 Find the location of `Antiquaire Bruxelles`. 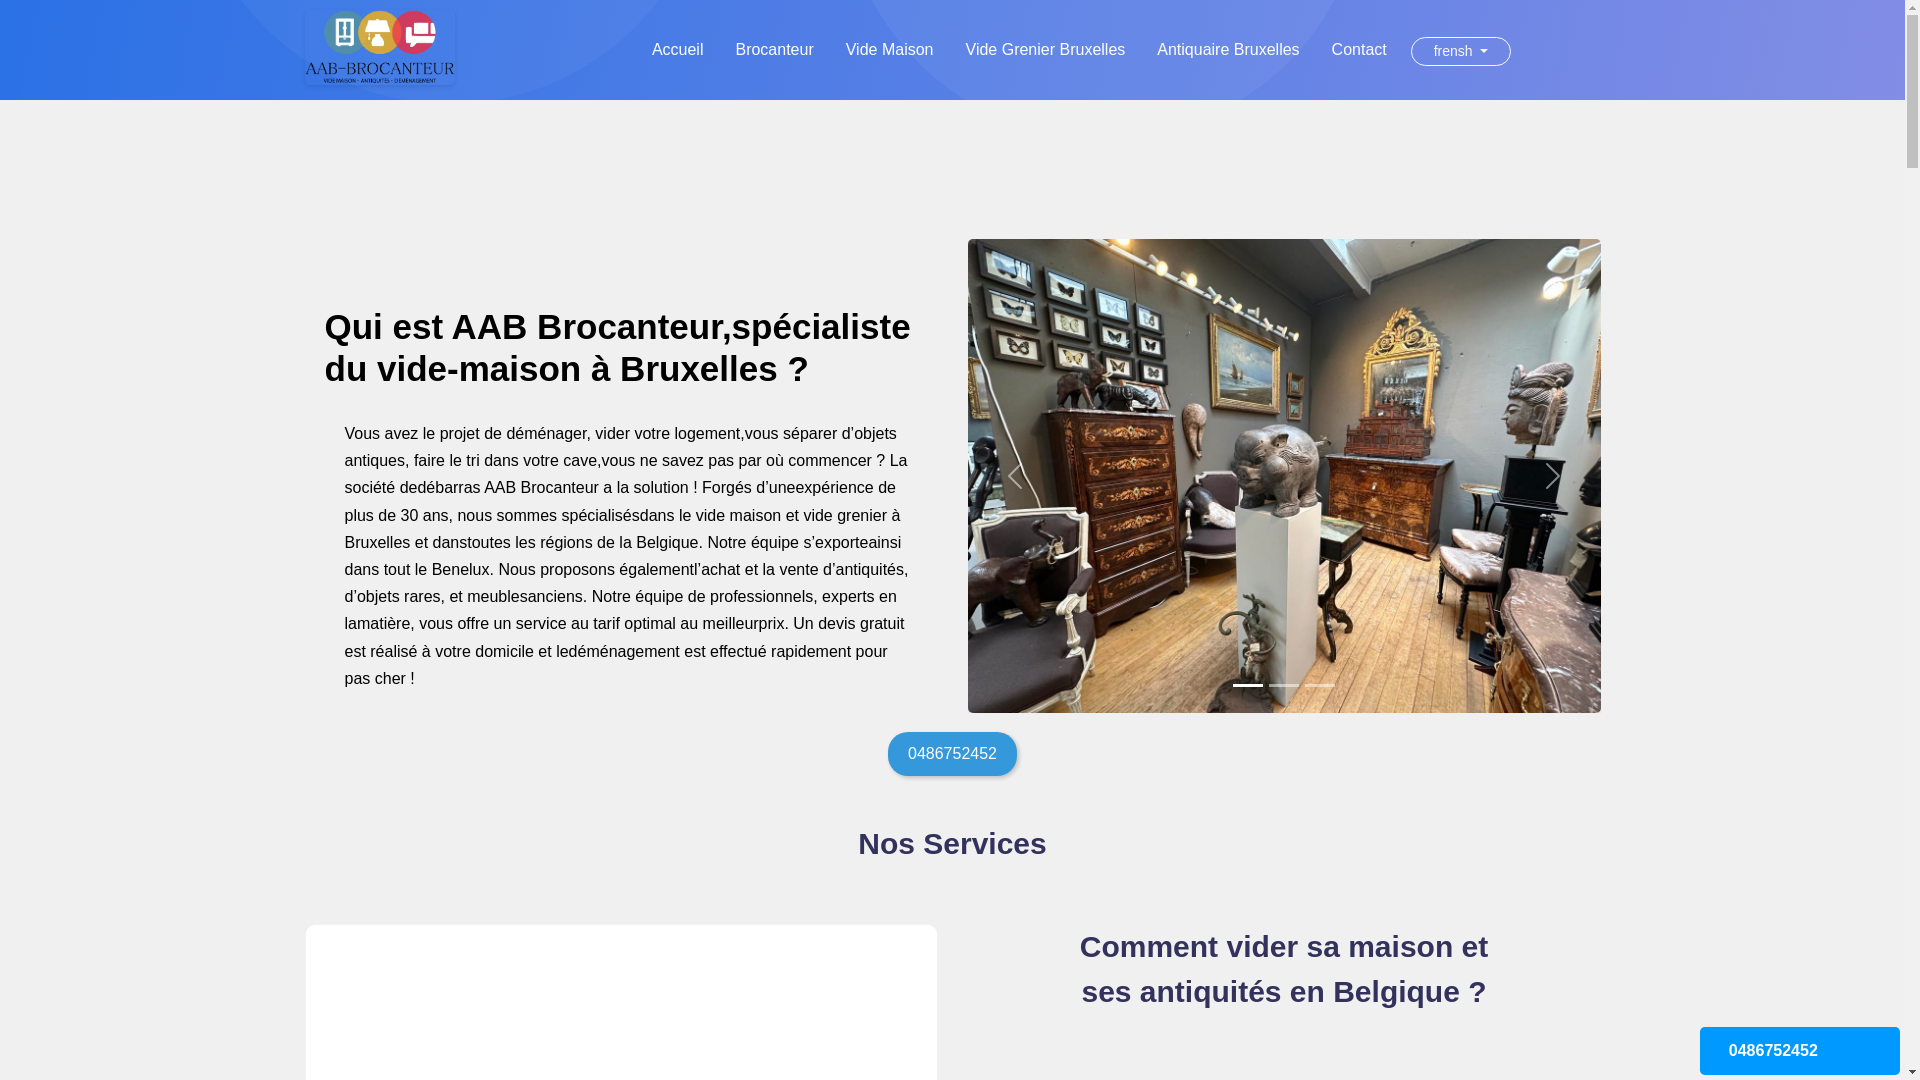

Antiquaire Bruxelles is located at coordinates (1228, 50).